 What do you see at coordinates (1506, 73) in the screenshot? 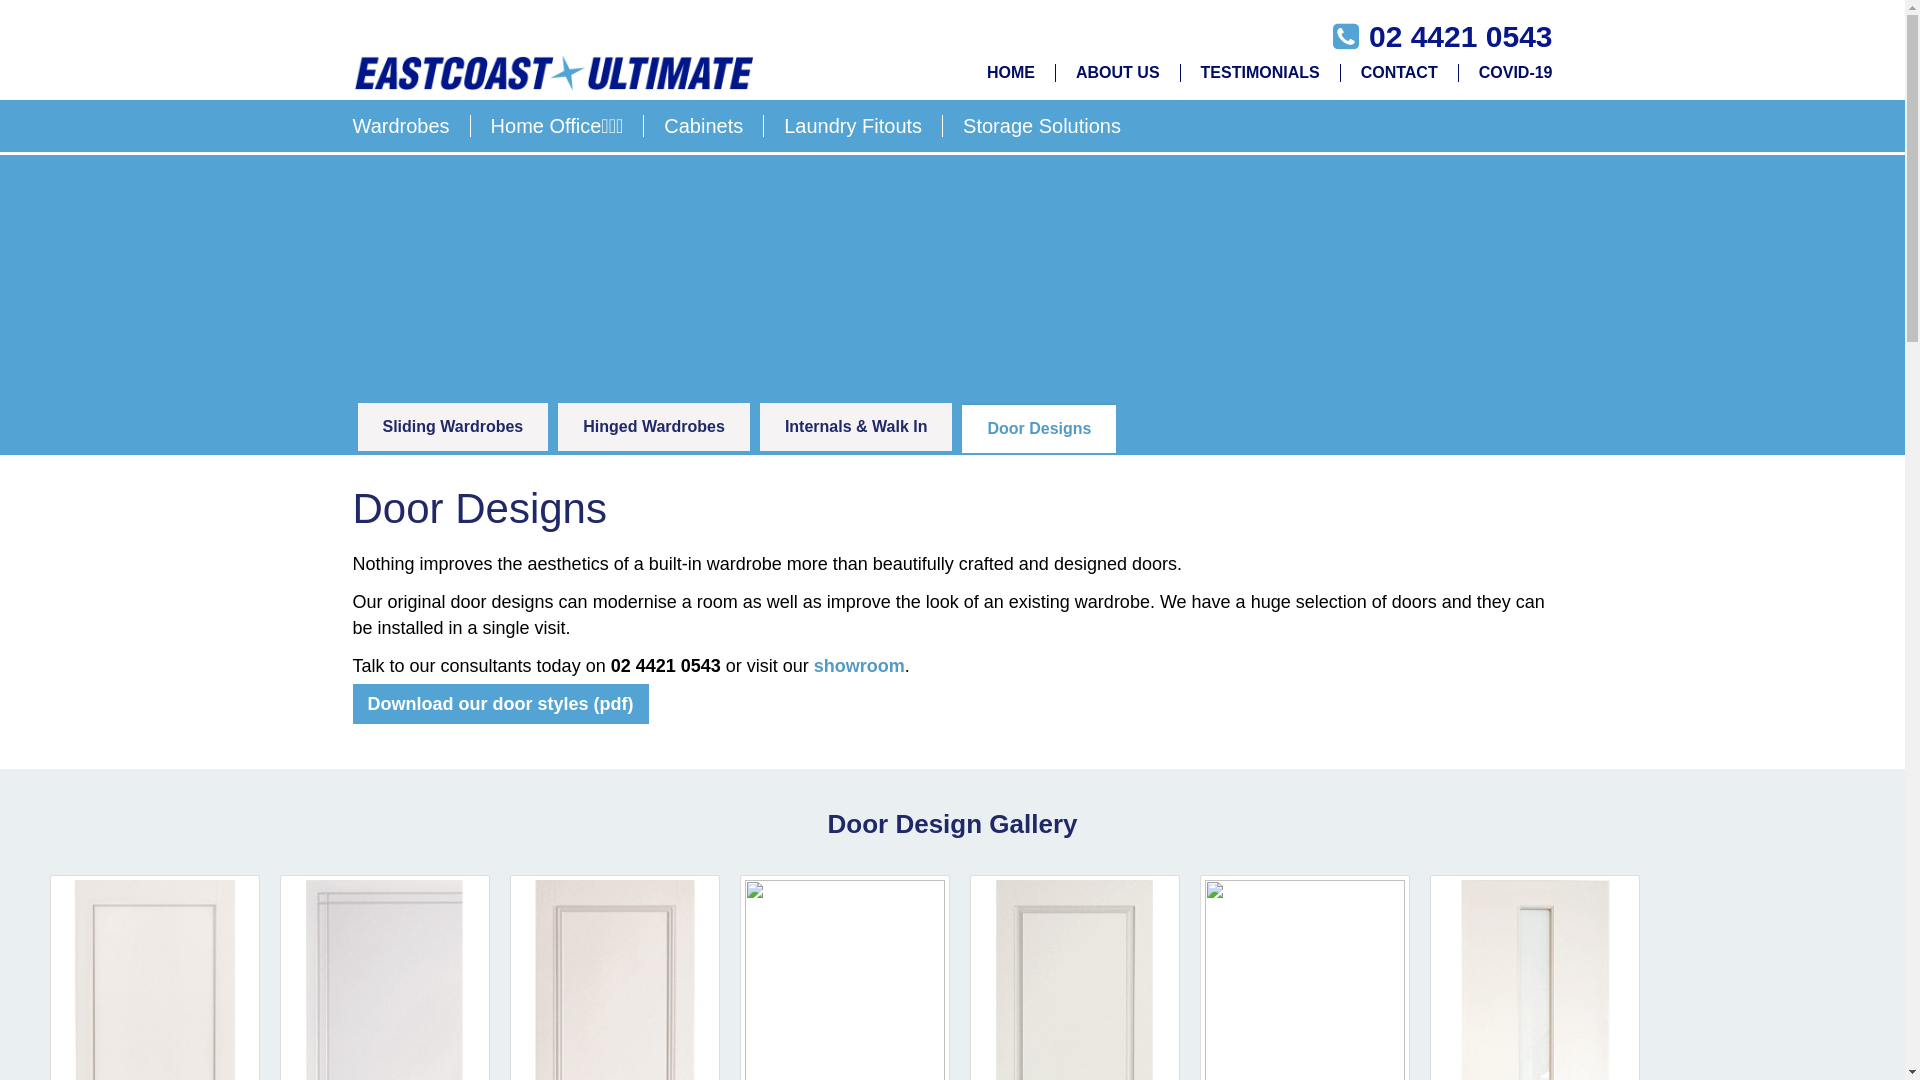
I see `COVID-19` at bounding box center [1506, 73].